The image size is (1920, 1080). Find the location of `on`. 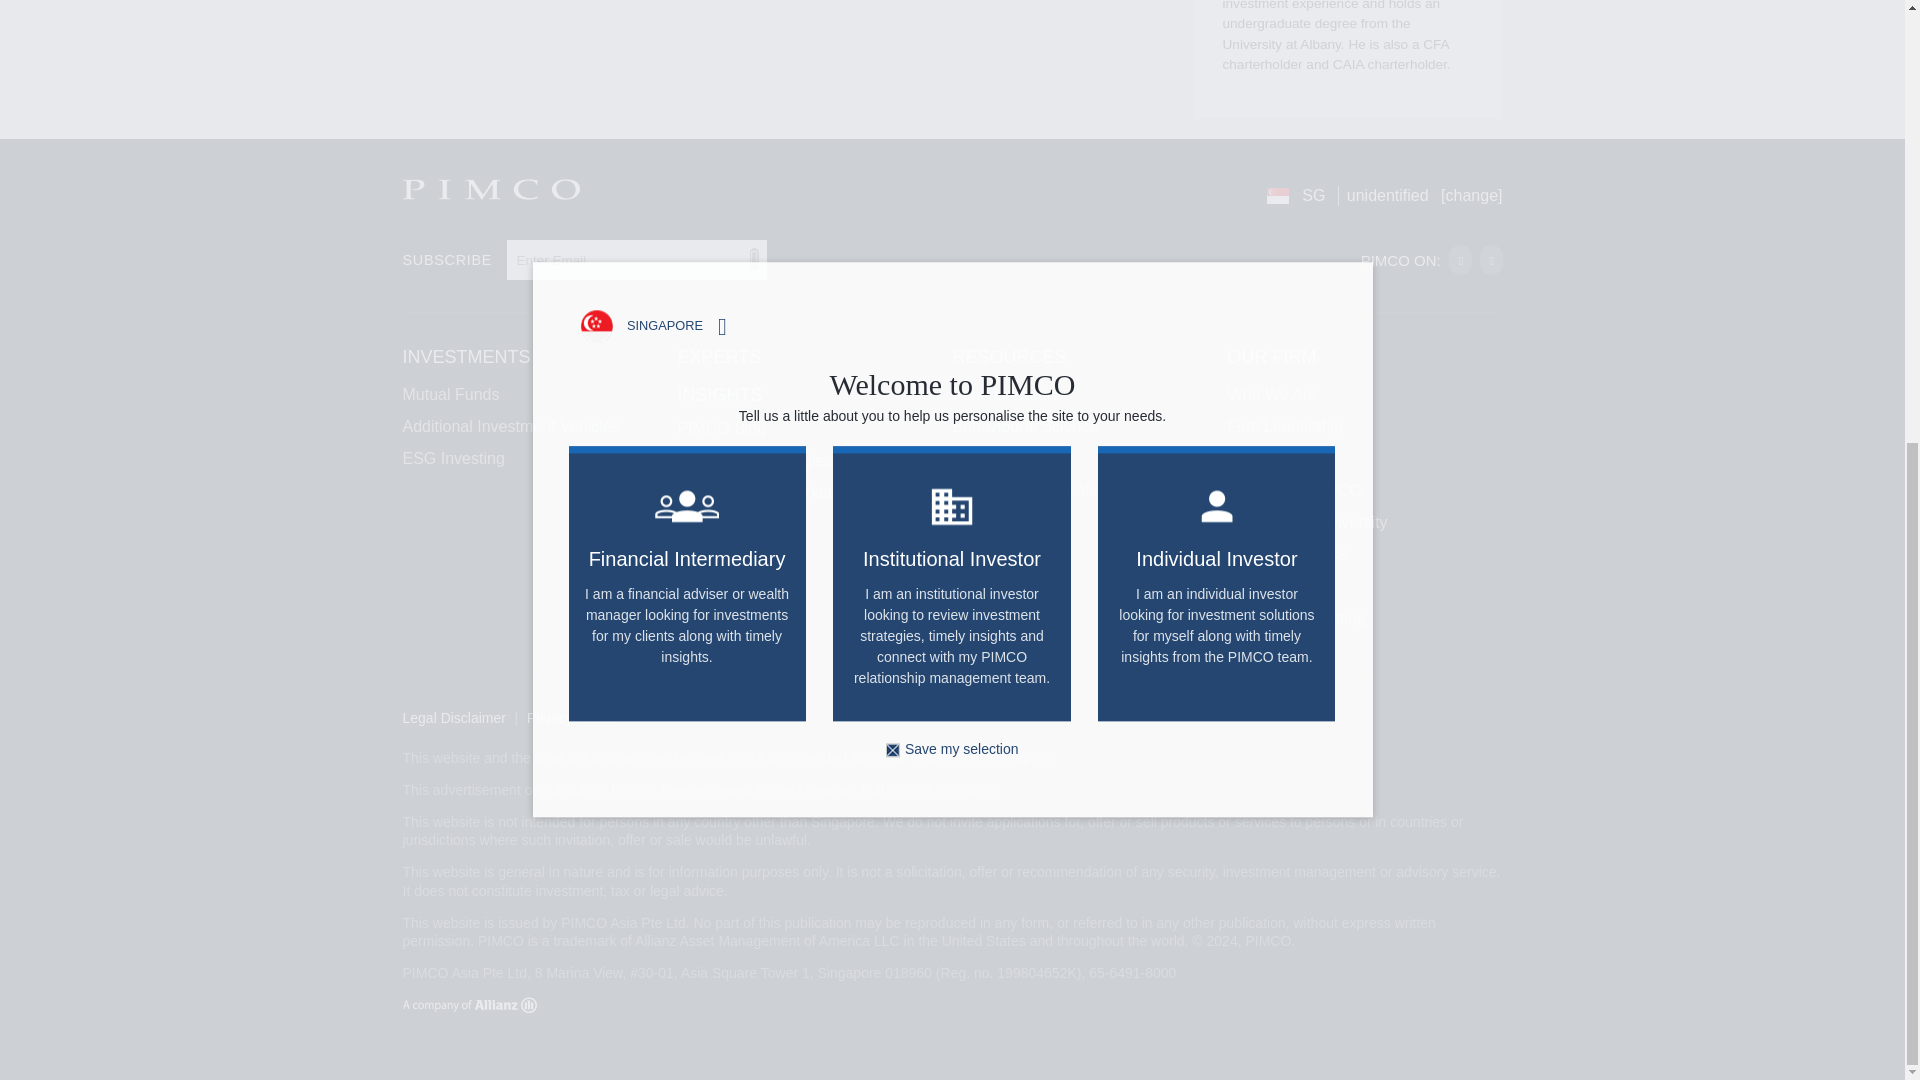

on is located at coordinates (892, 6).